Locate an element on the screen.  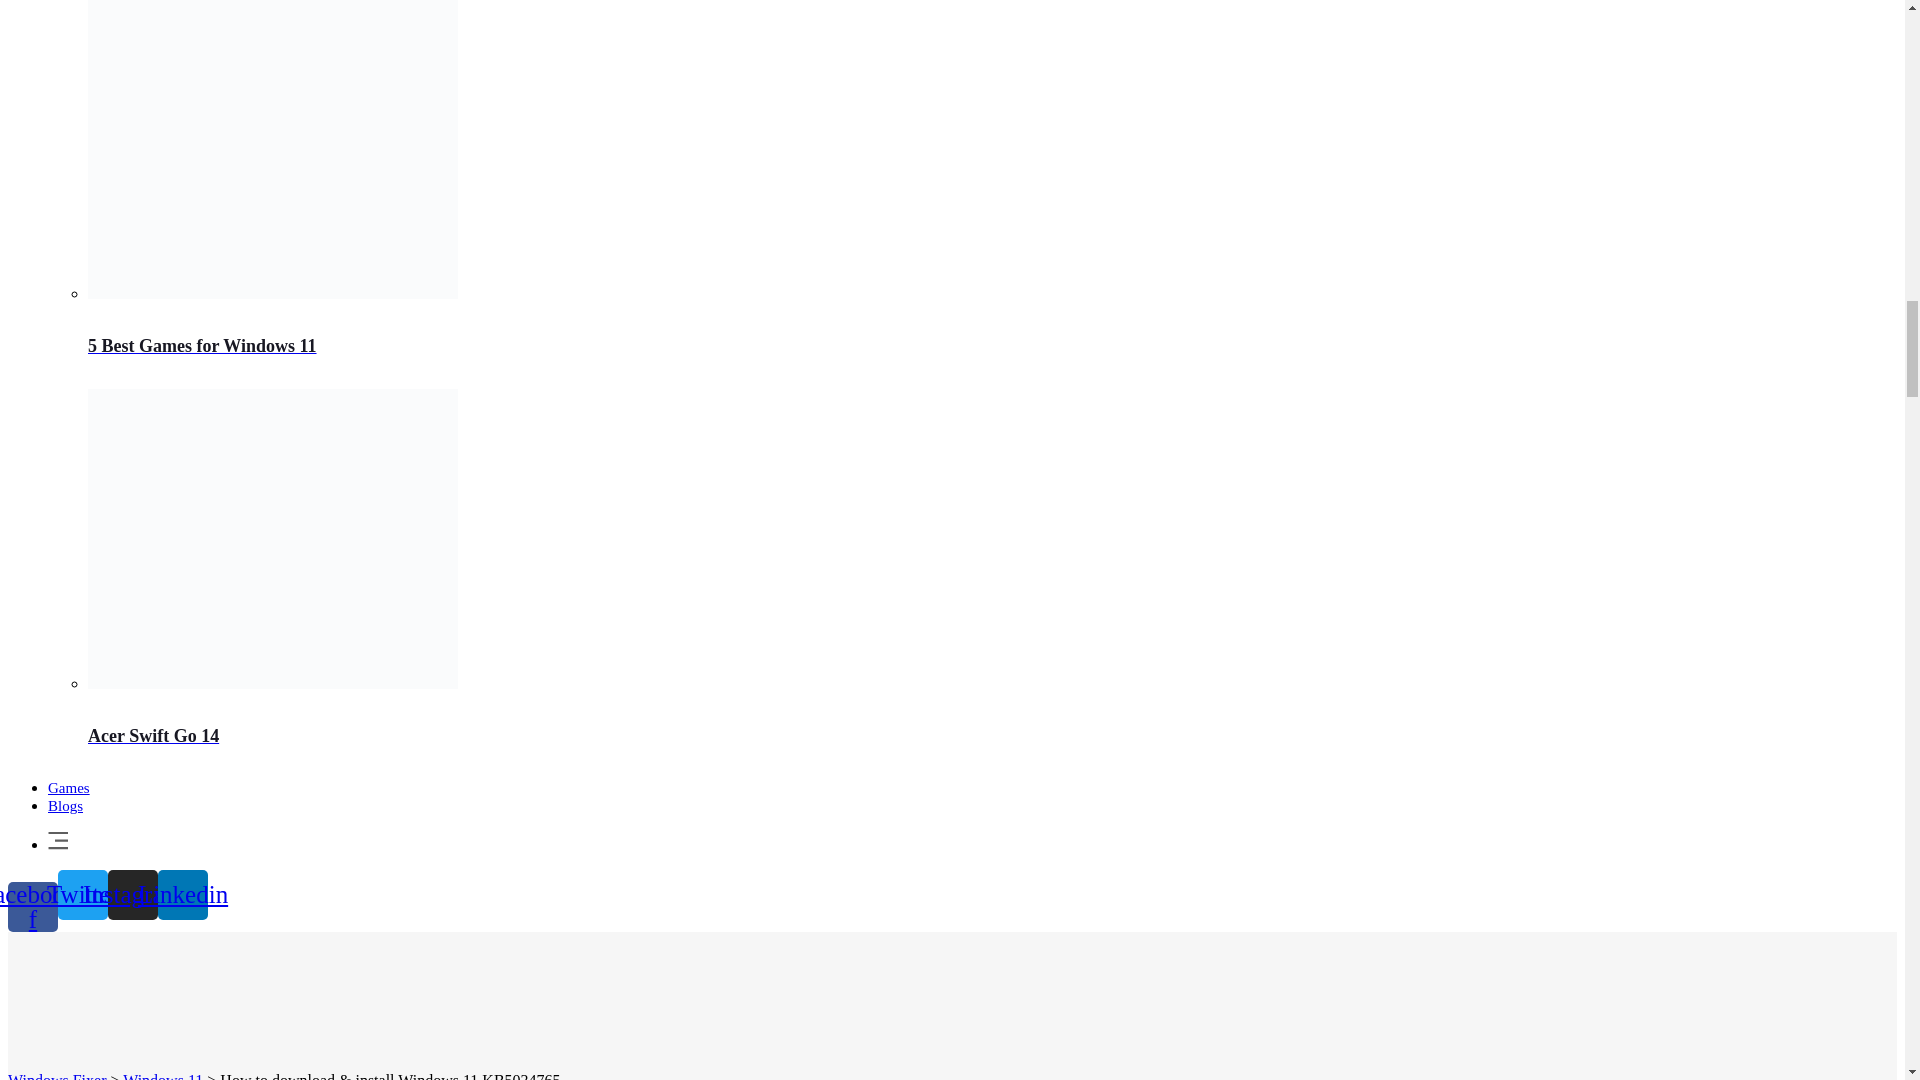
Twitter is located at coordinates (82, 895).